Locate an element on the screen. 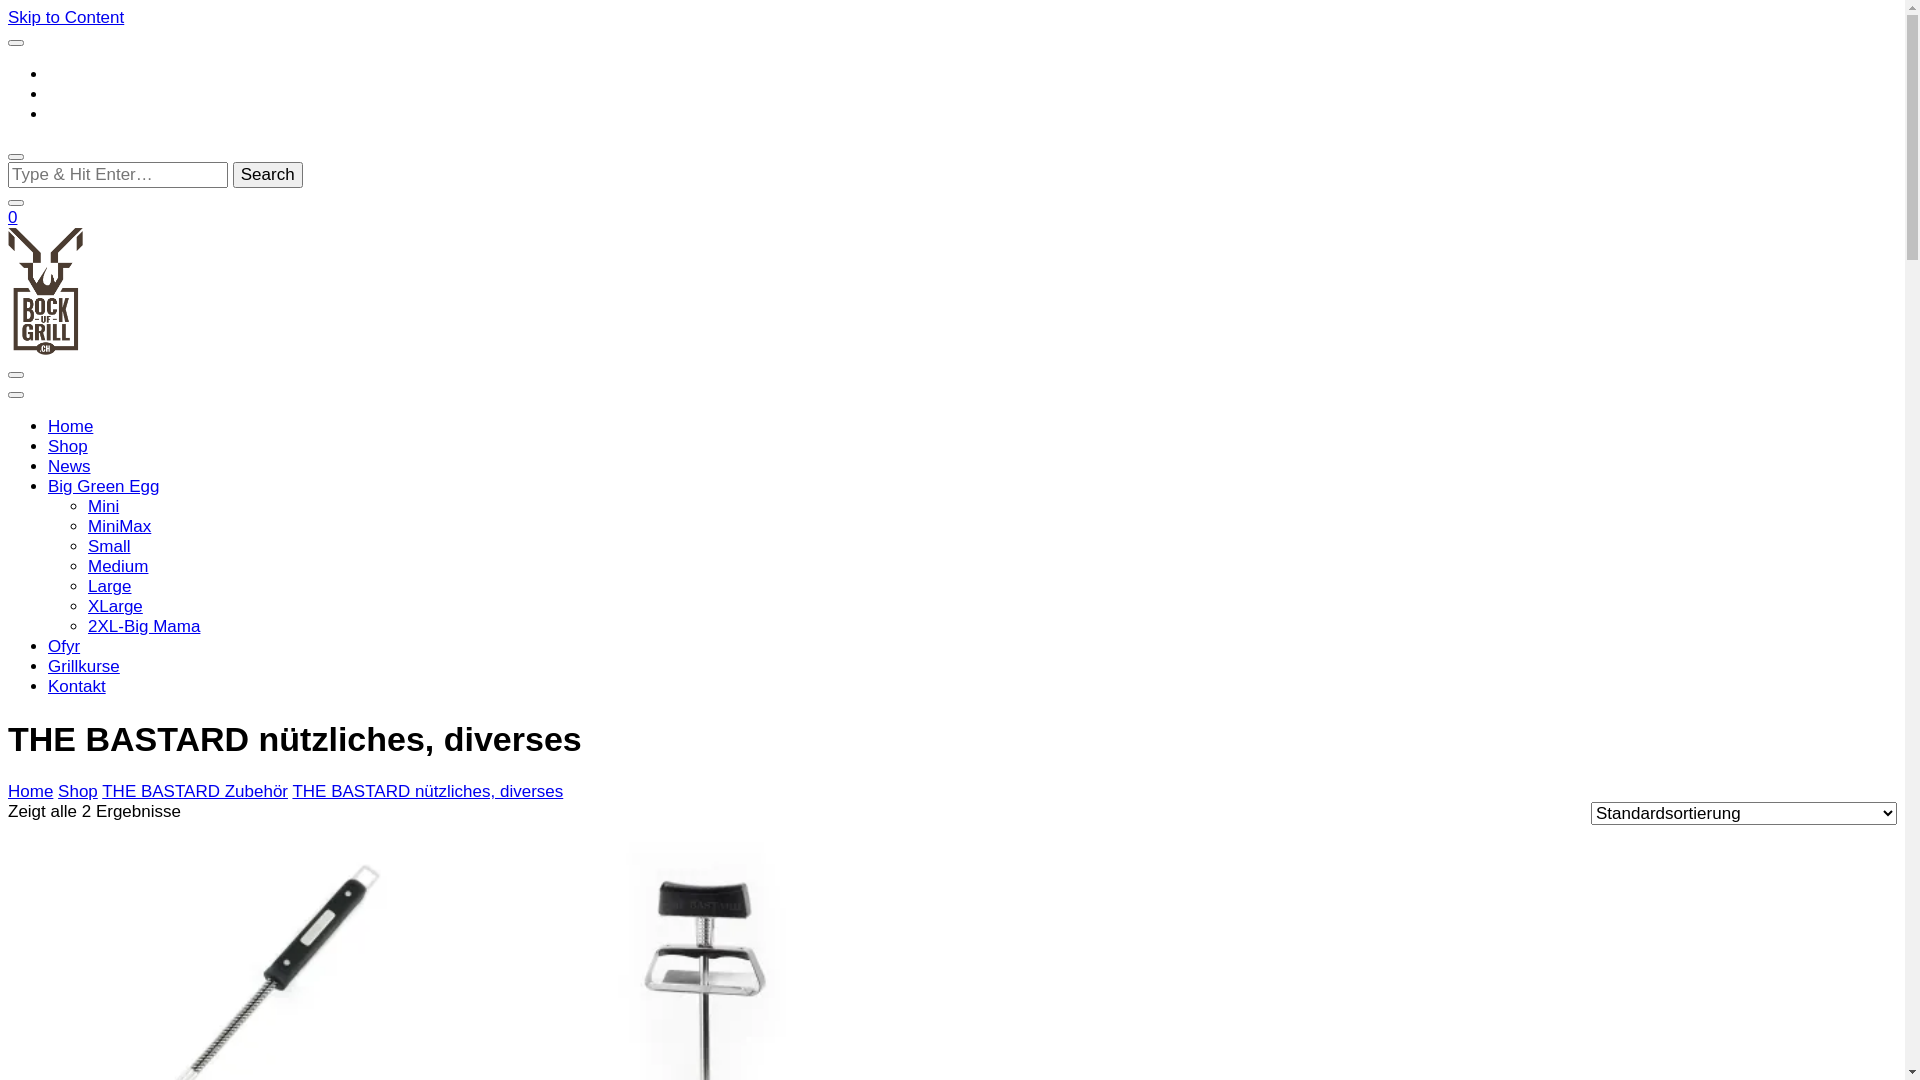 Image resolution: width=1920 pixels, height=1080 pixels. MiniMax is located at coordinates (120, 526).